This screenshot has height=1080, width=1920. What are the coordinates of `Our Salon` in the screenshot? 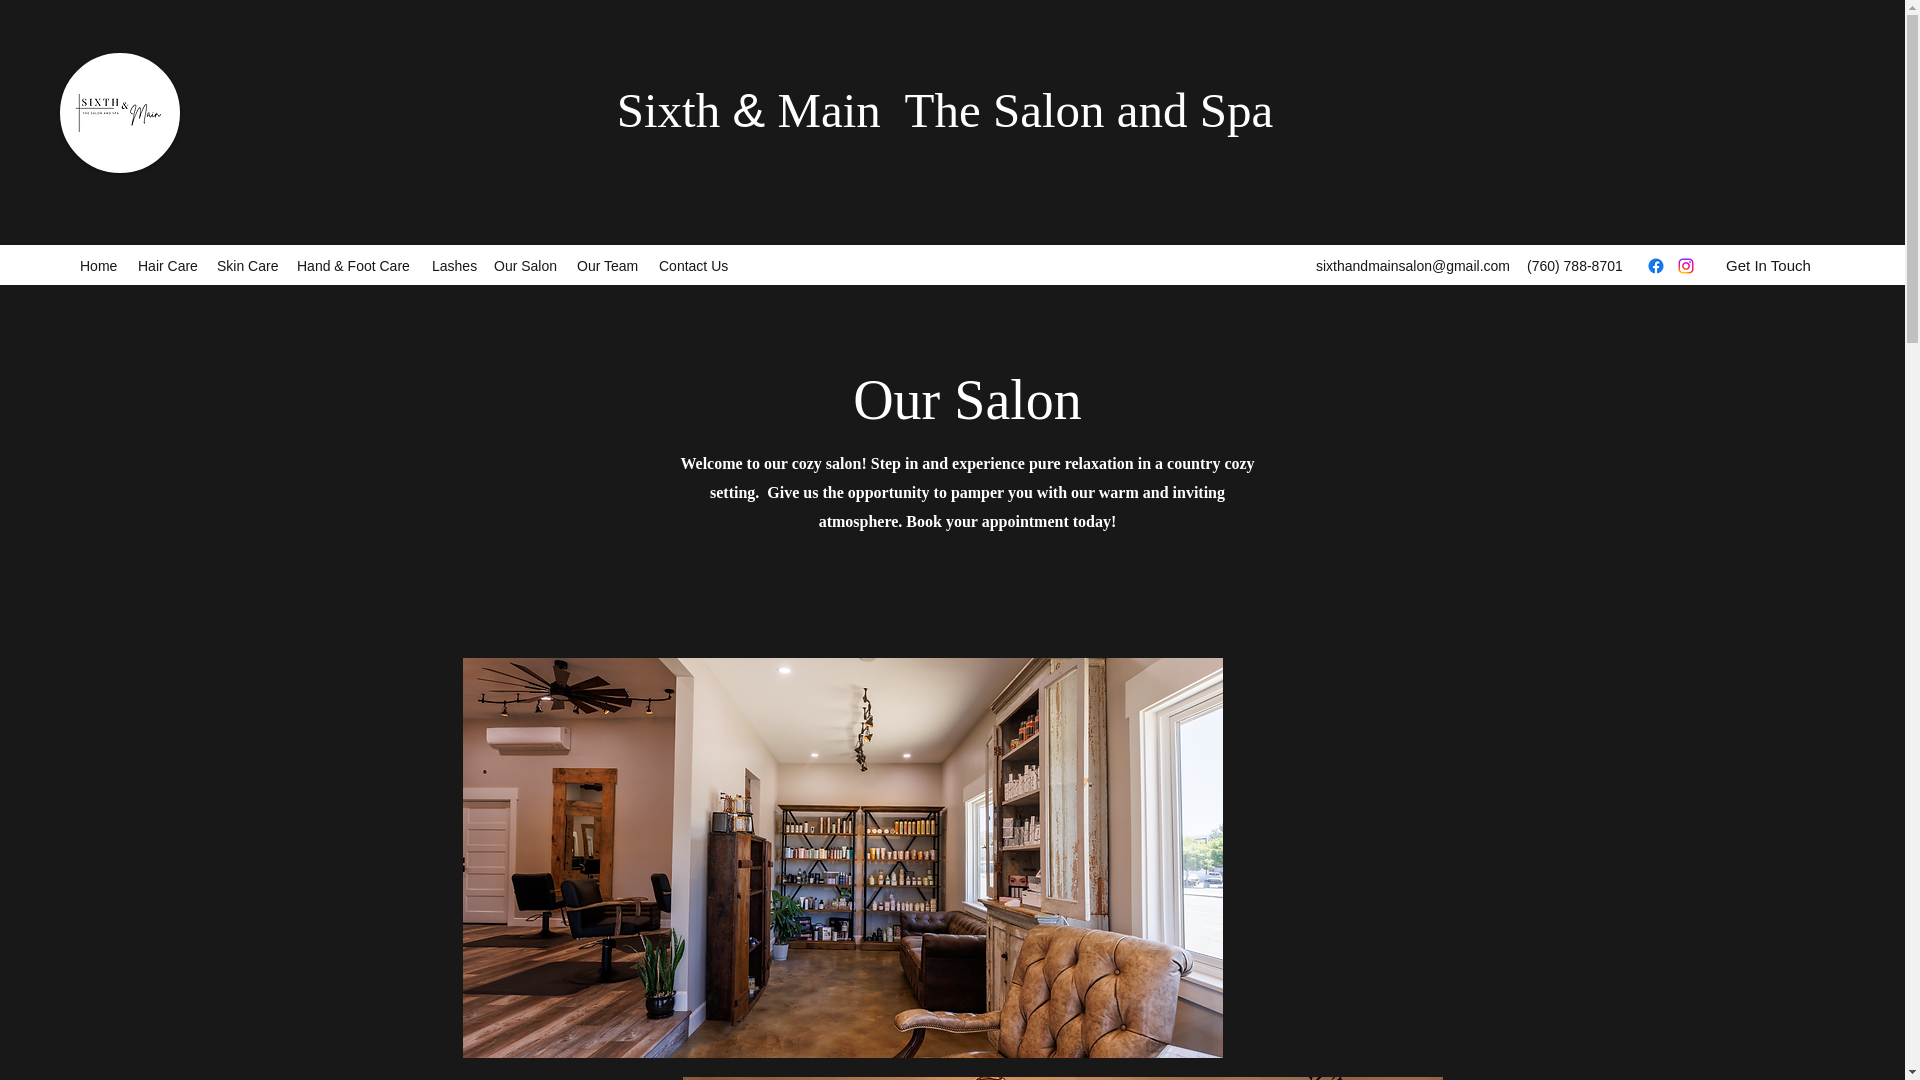 It's located at (524, 265).